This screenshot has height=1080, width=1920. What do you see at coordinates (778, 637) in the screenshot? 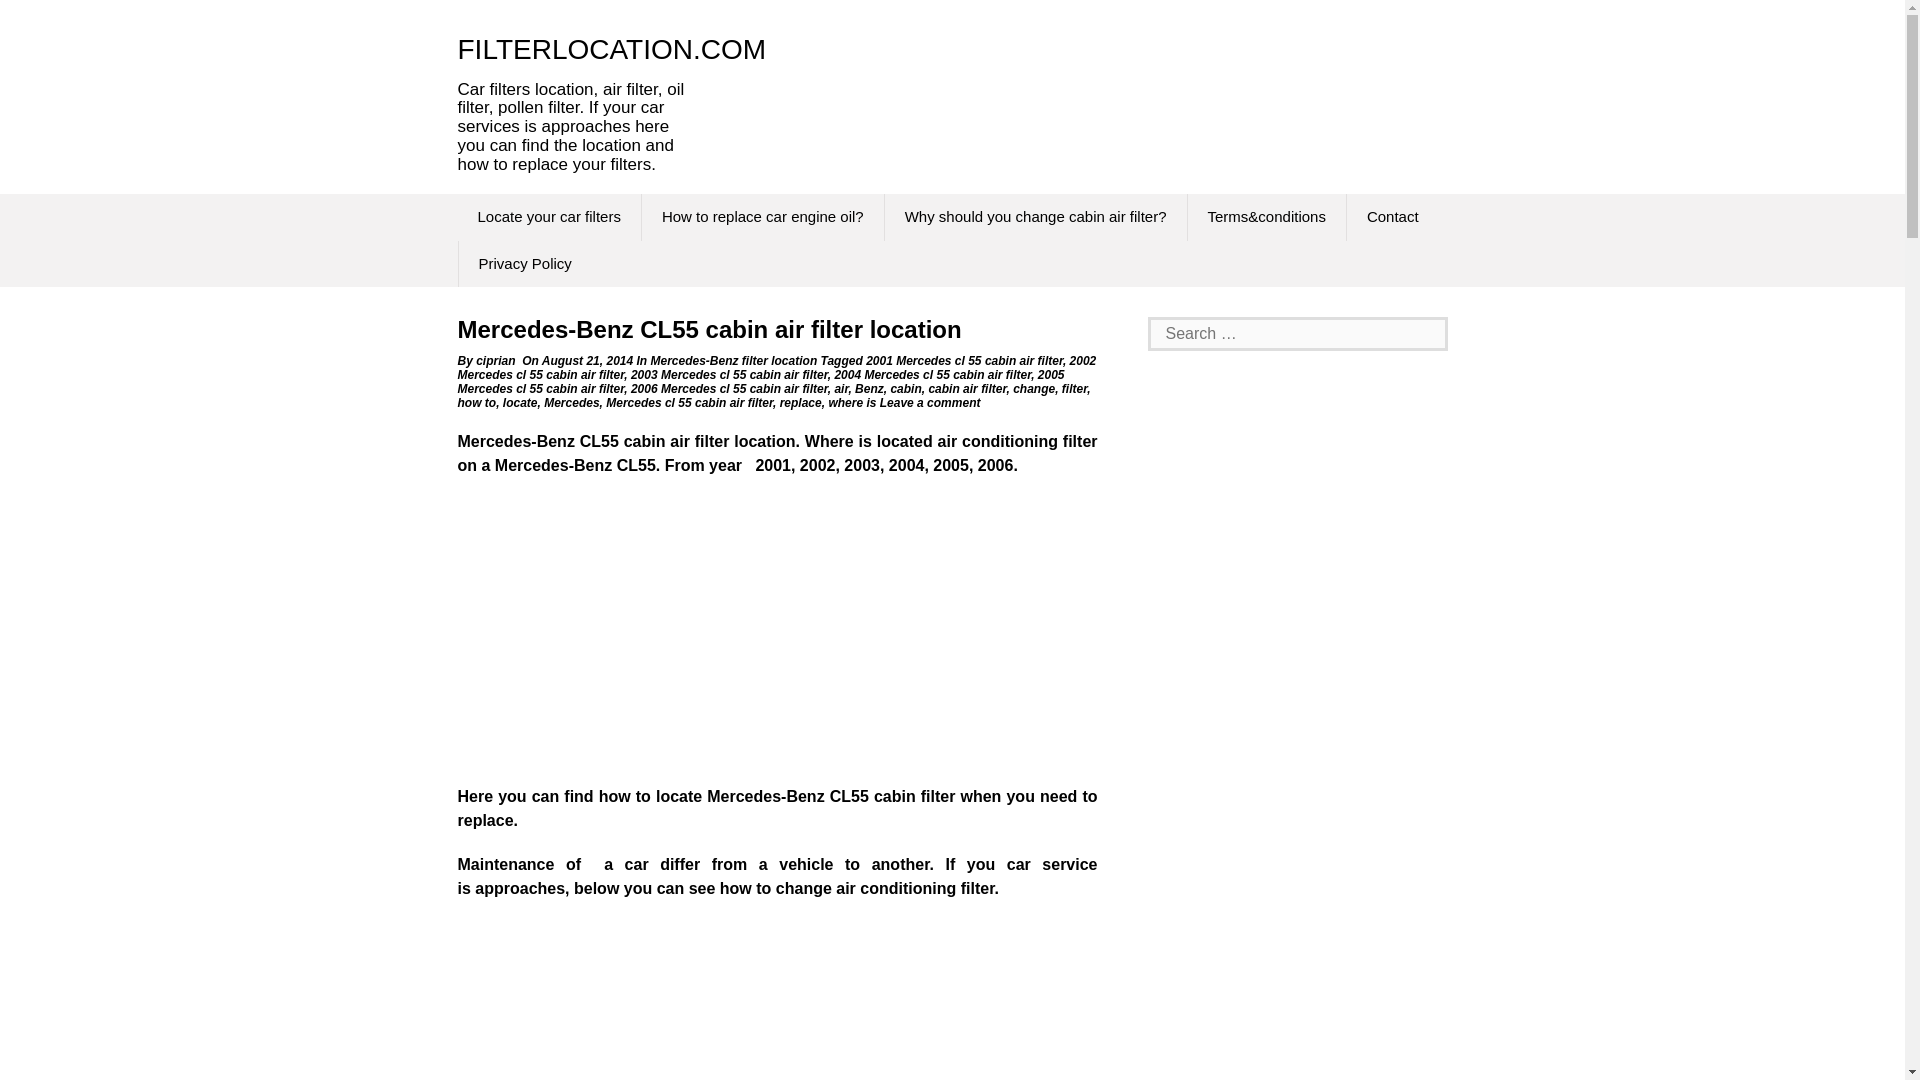
I see `Advertisement` at bounding box center [778, 637].